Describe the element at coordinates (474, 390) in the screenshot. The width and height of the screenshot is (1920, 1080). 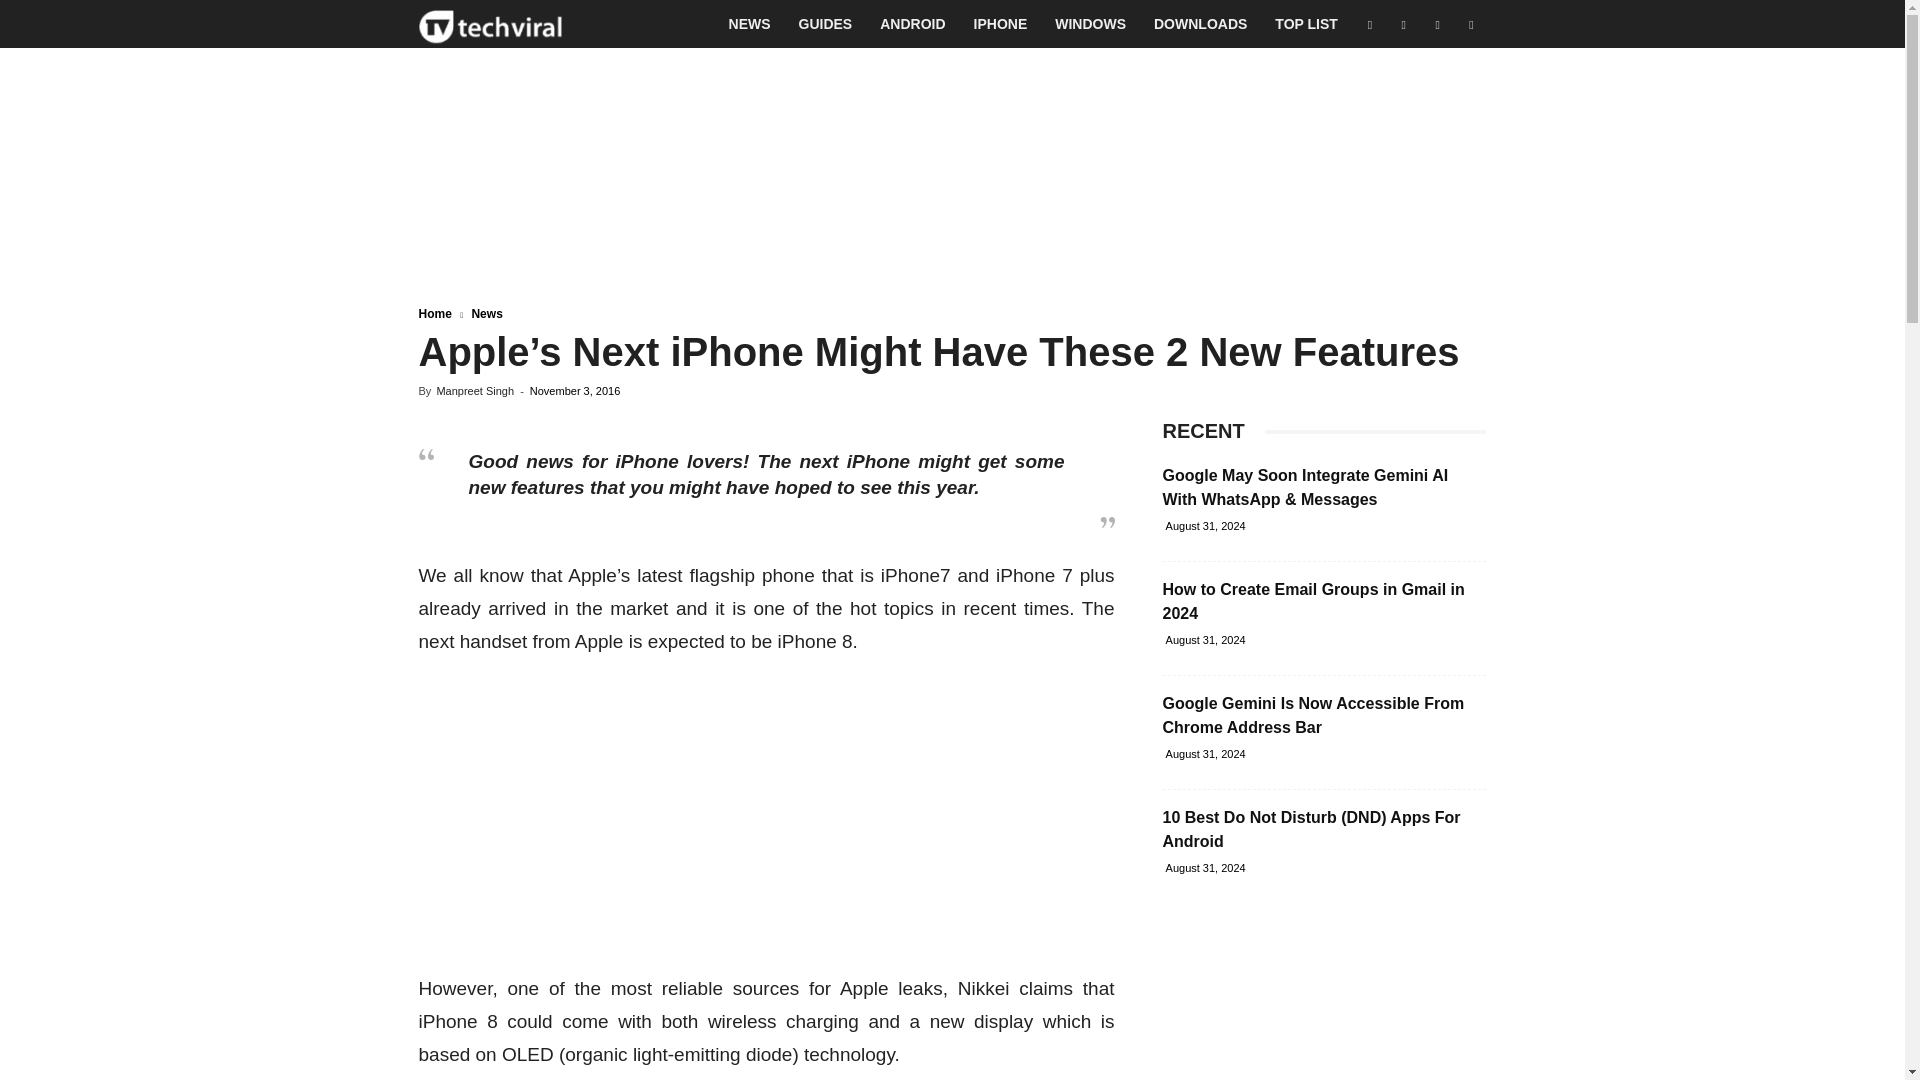
I see `Manpreet Singh` at that location.